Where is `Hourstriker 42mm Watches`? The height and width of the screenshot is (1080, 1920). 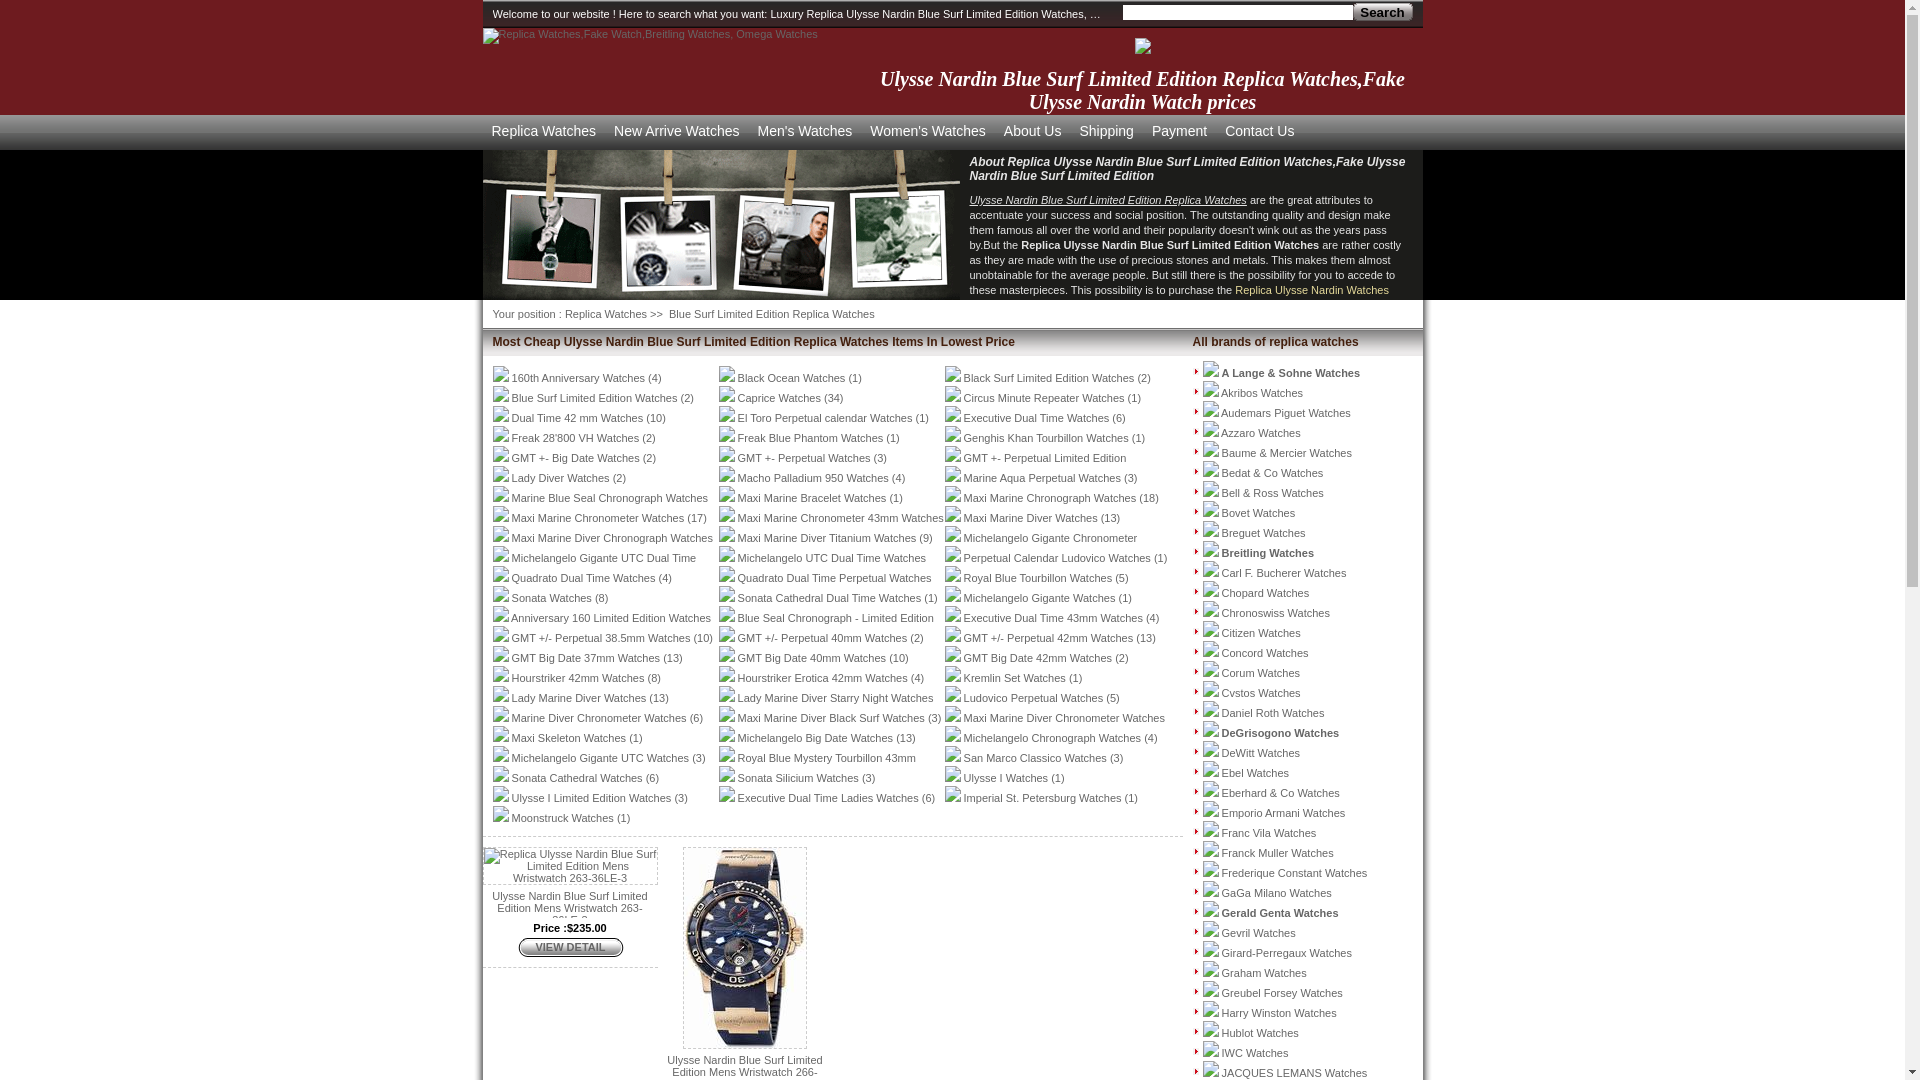
Hourstriker 42mm Watches is located at coordinates (578, 678).